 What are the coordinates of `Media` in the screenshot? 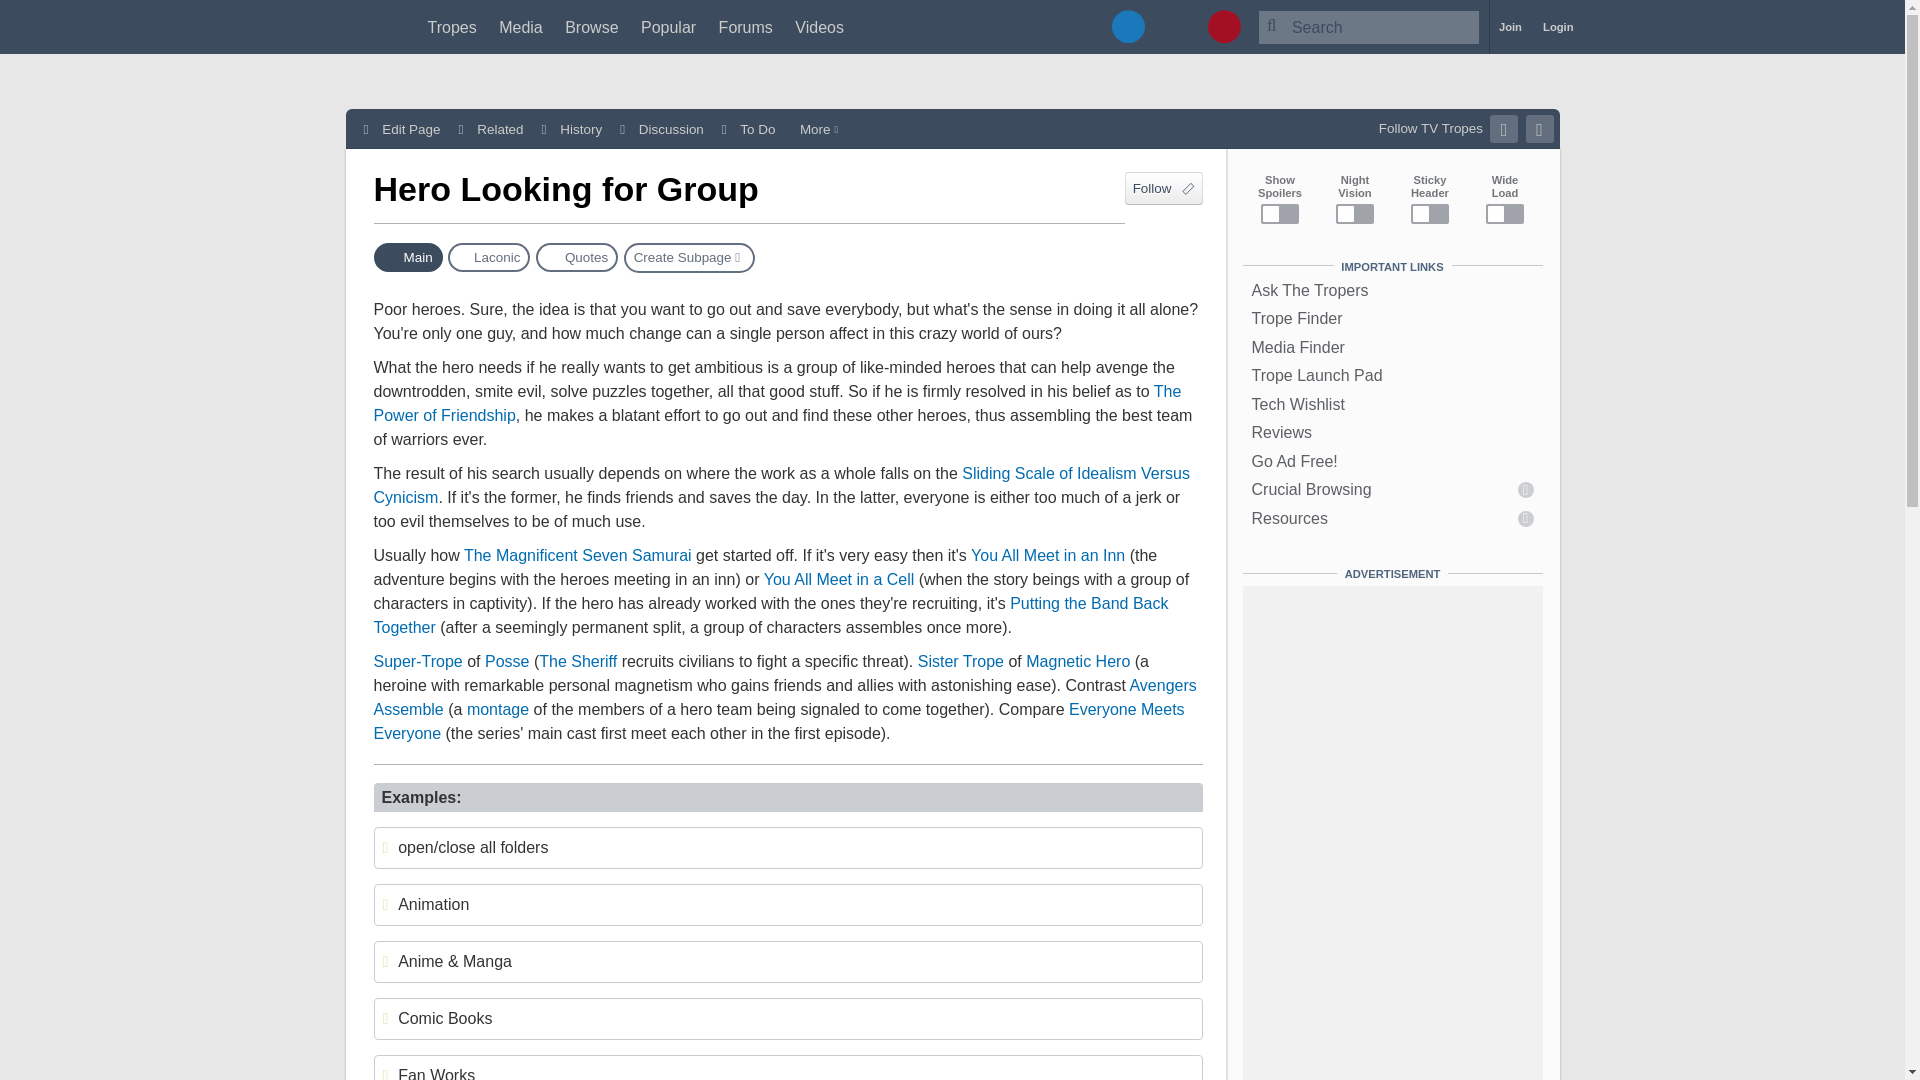 It's located at (521, 27).